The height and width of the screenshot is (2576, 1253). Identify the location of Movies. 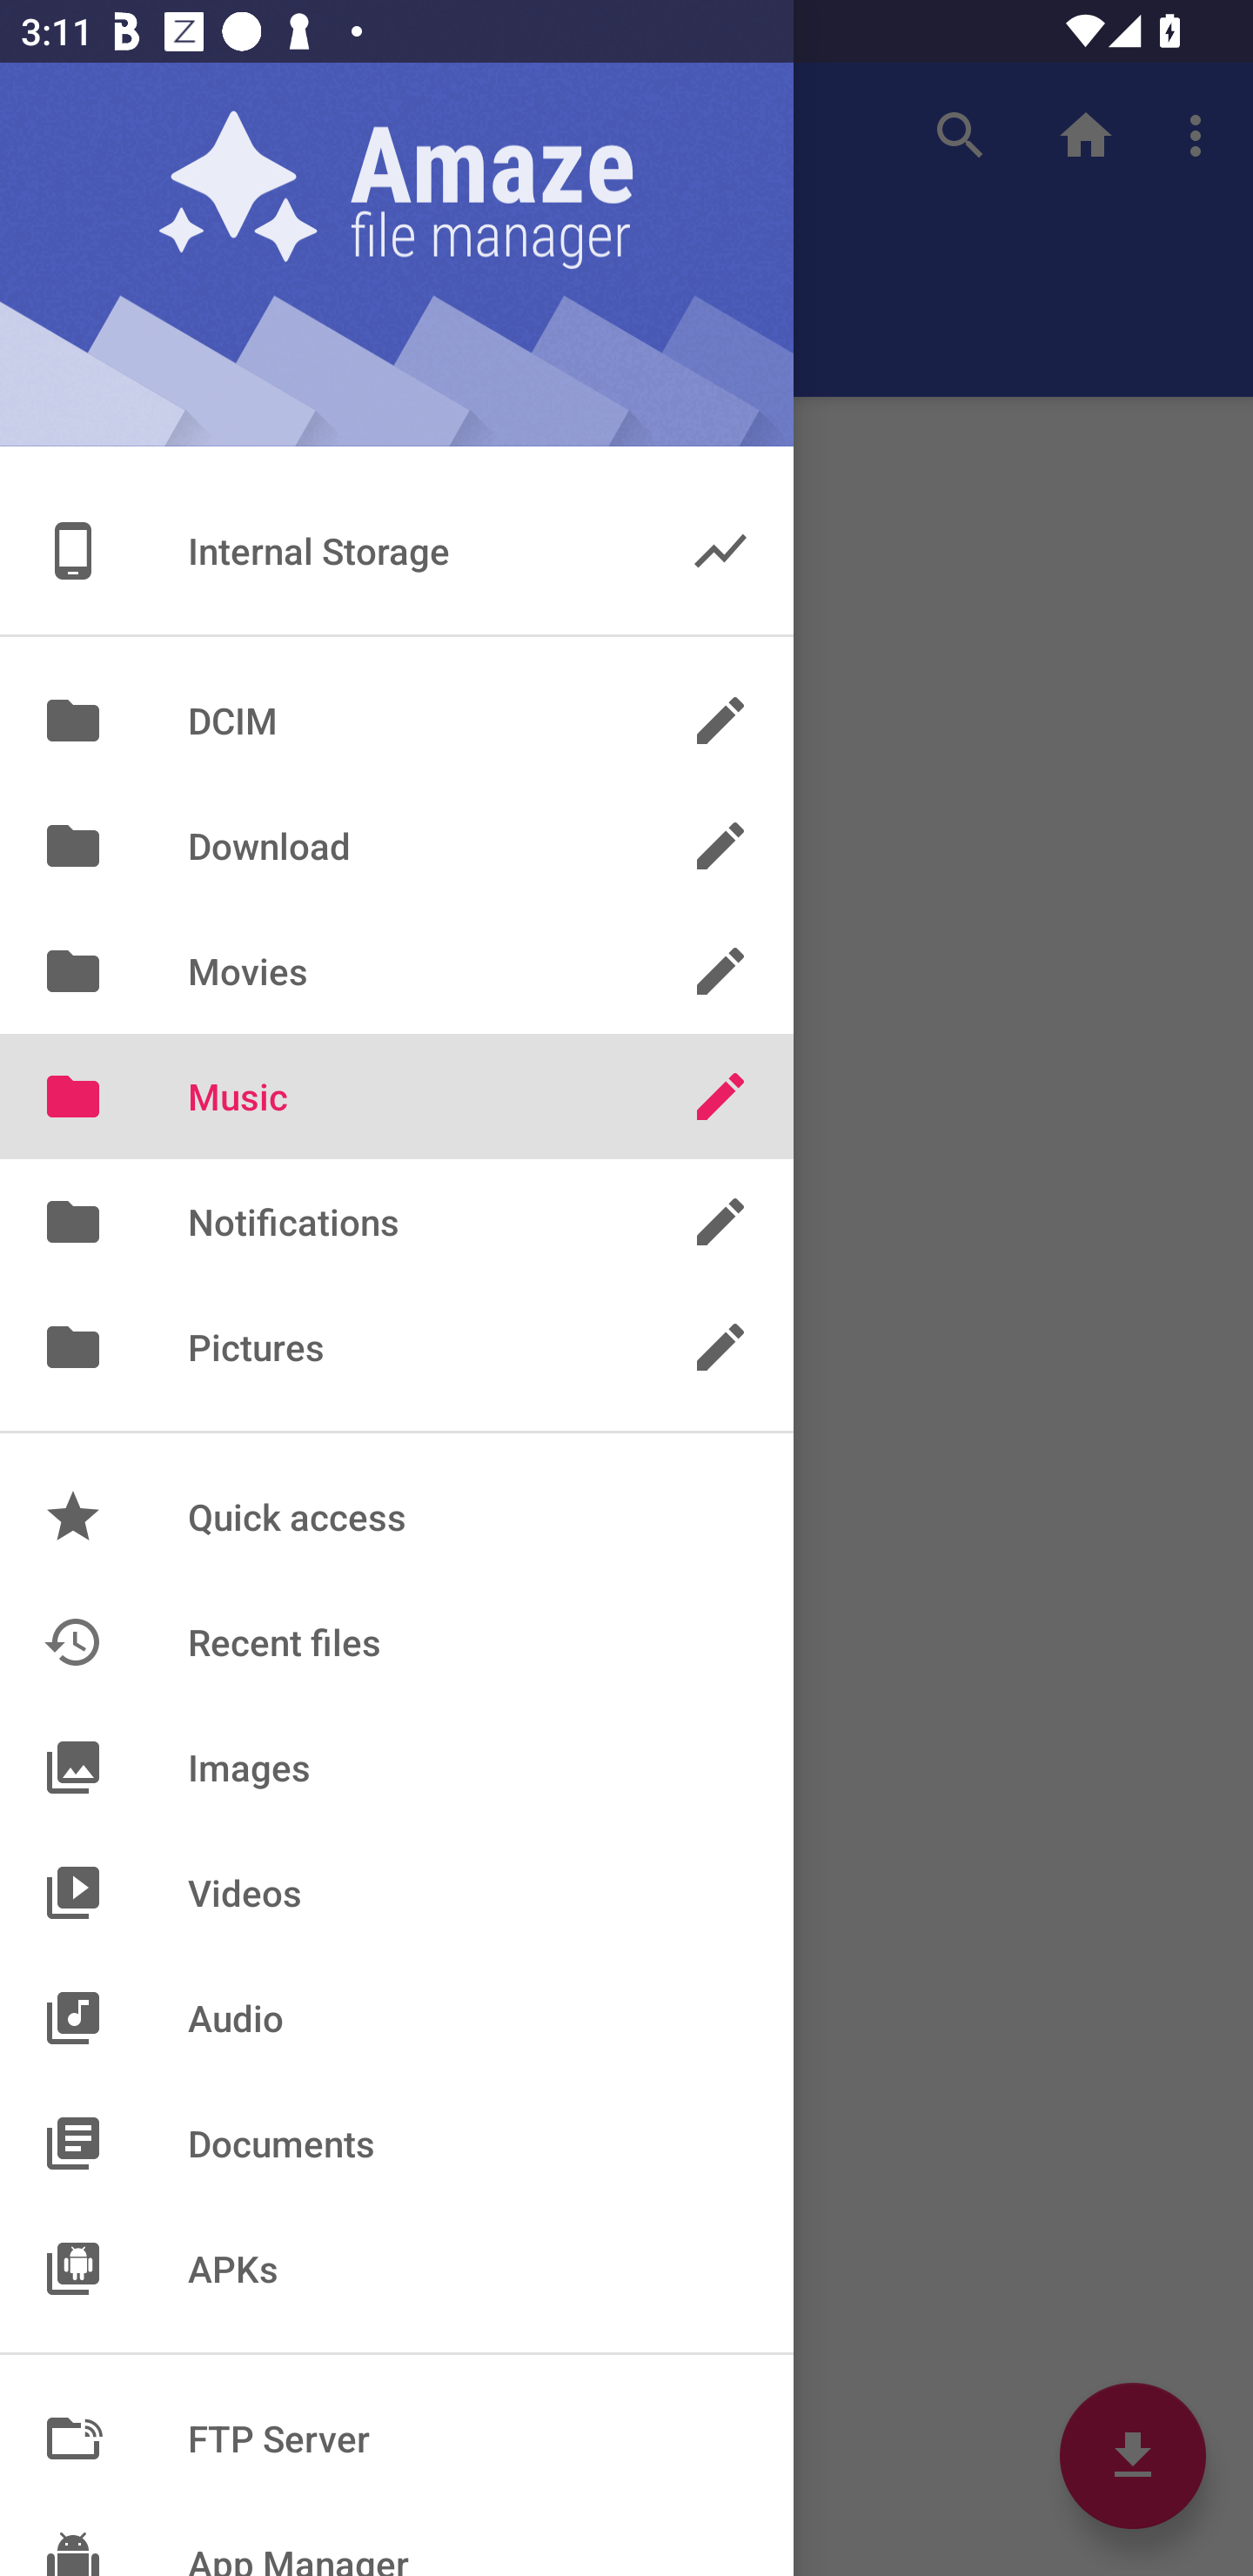
(397, 970).